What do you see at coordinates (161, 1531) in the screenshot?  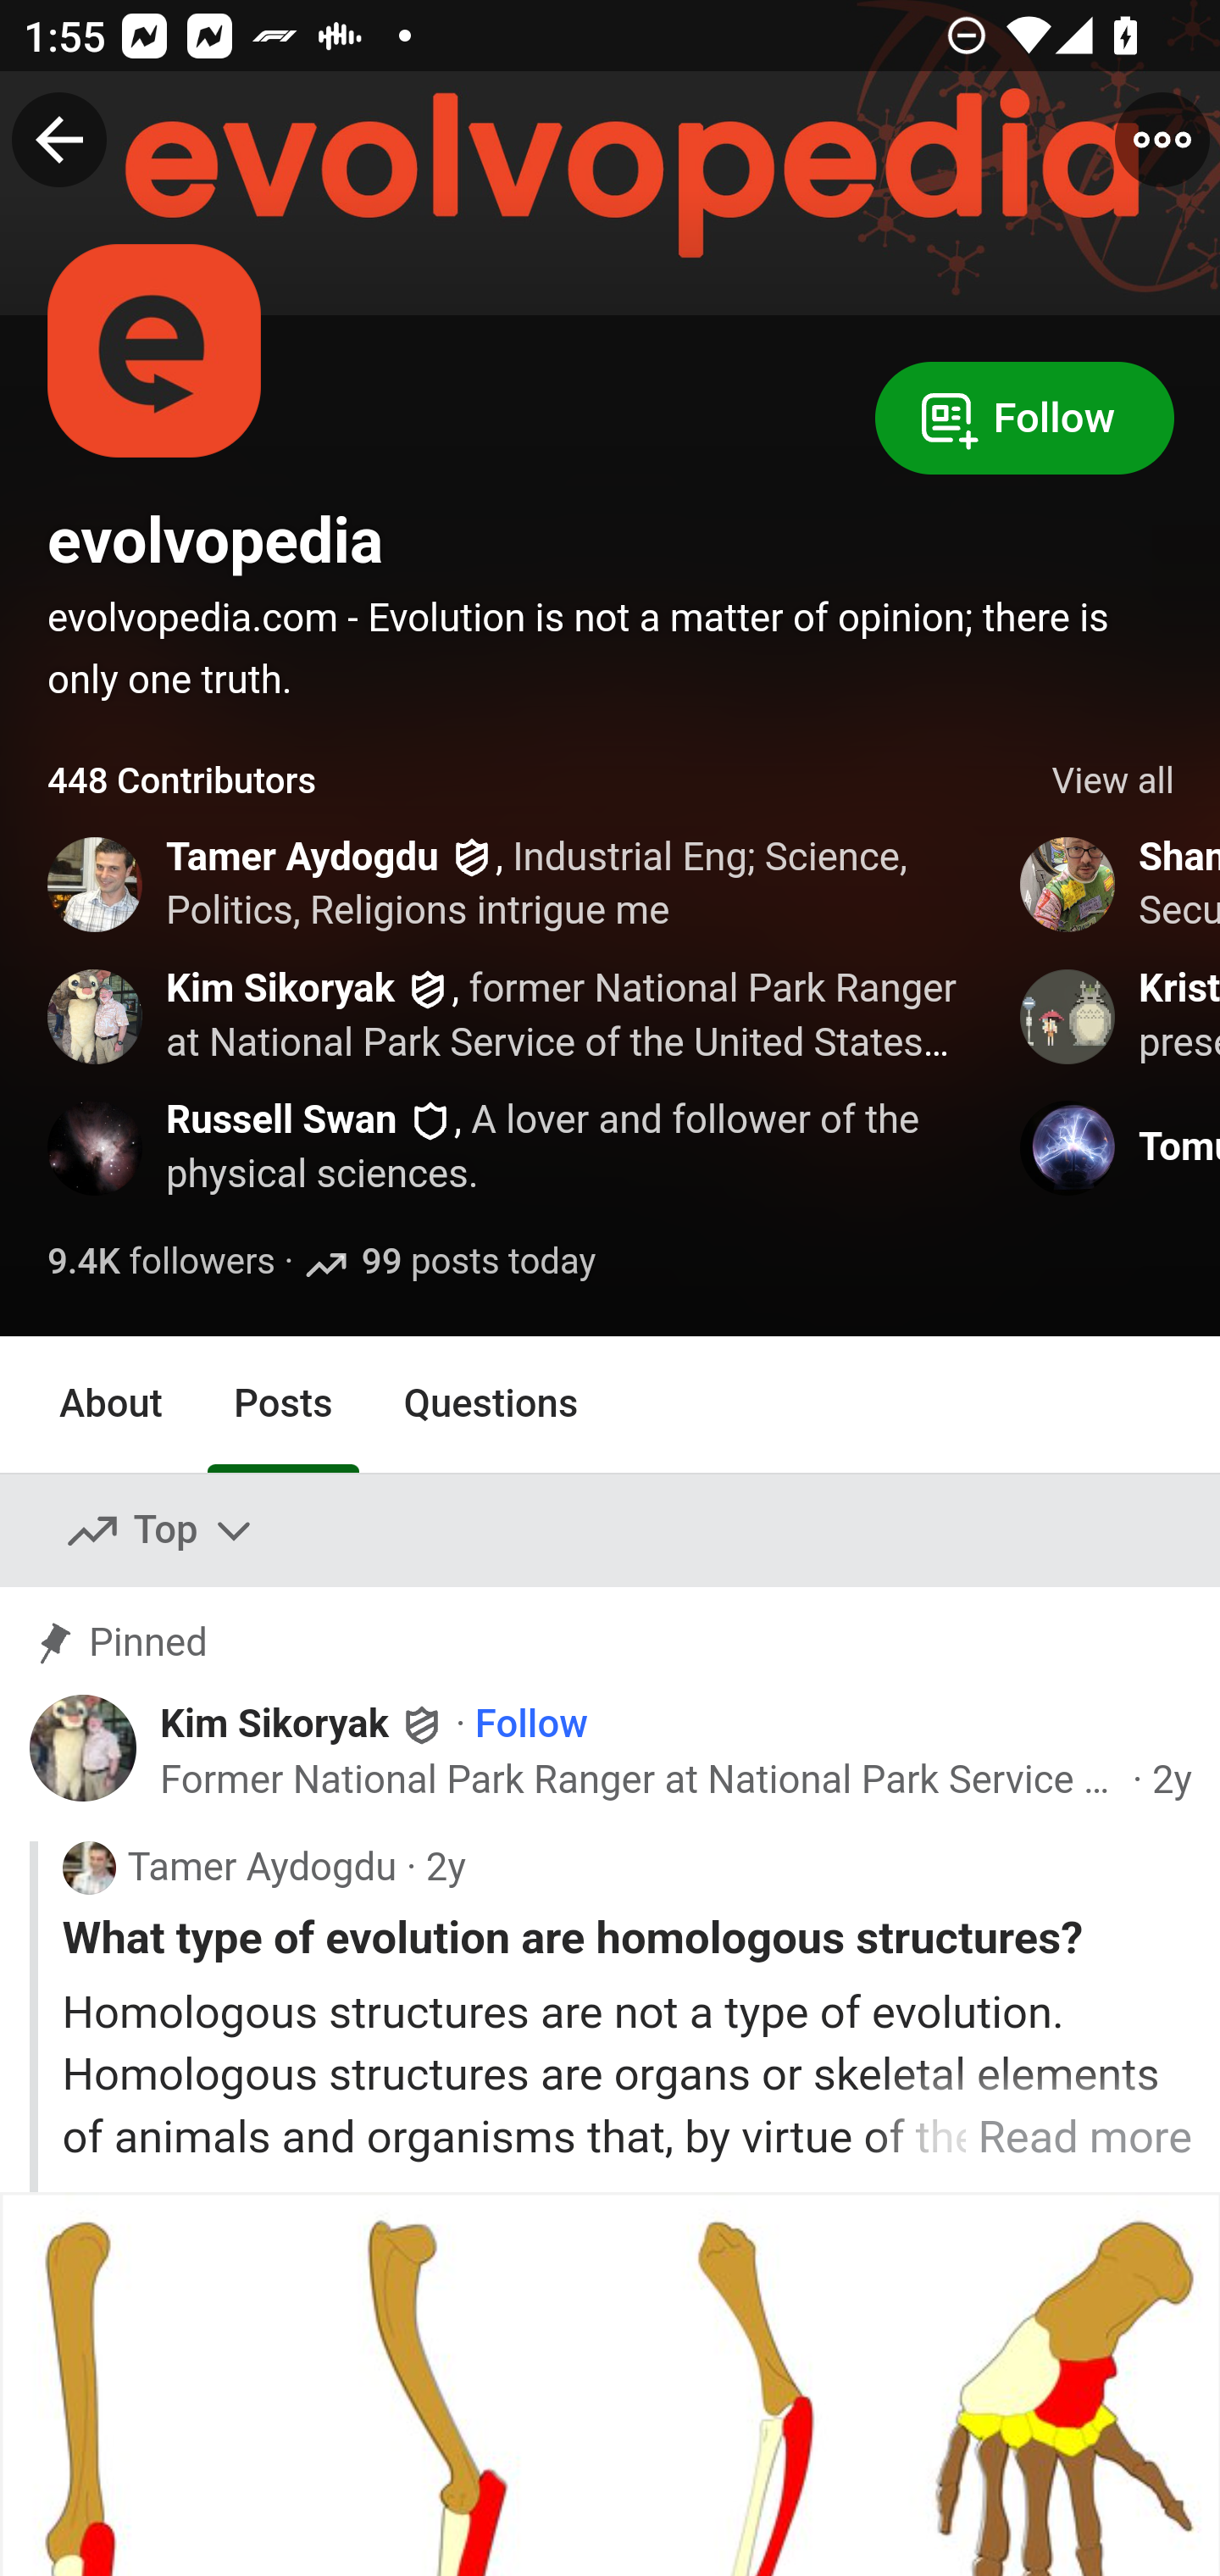 I see `Top` at bounding box center [161, 1531].